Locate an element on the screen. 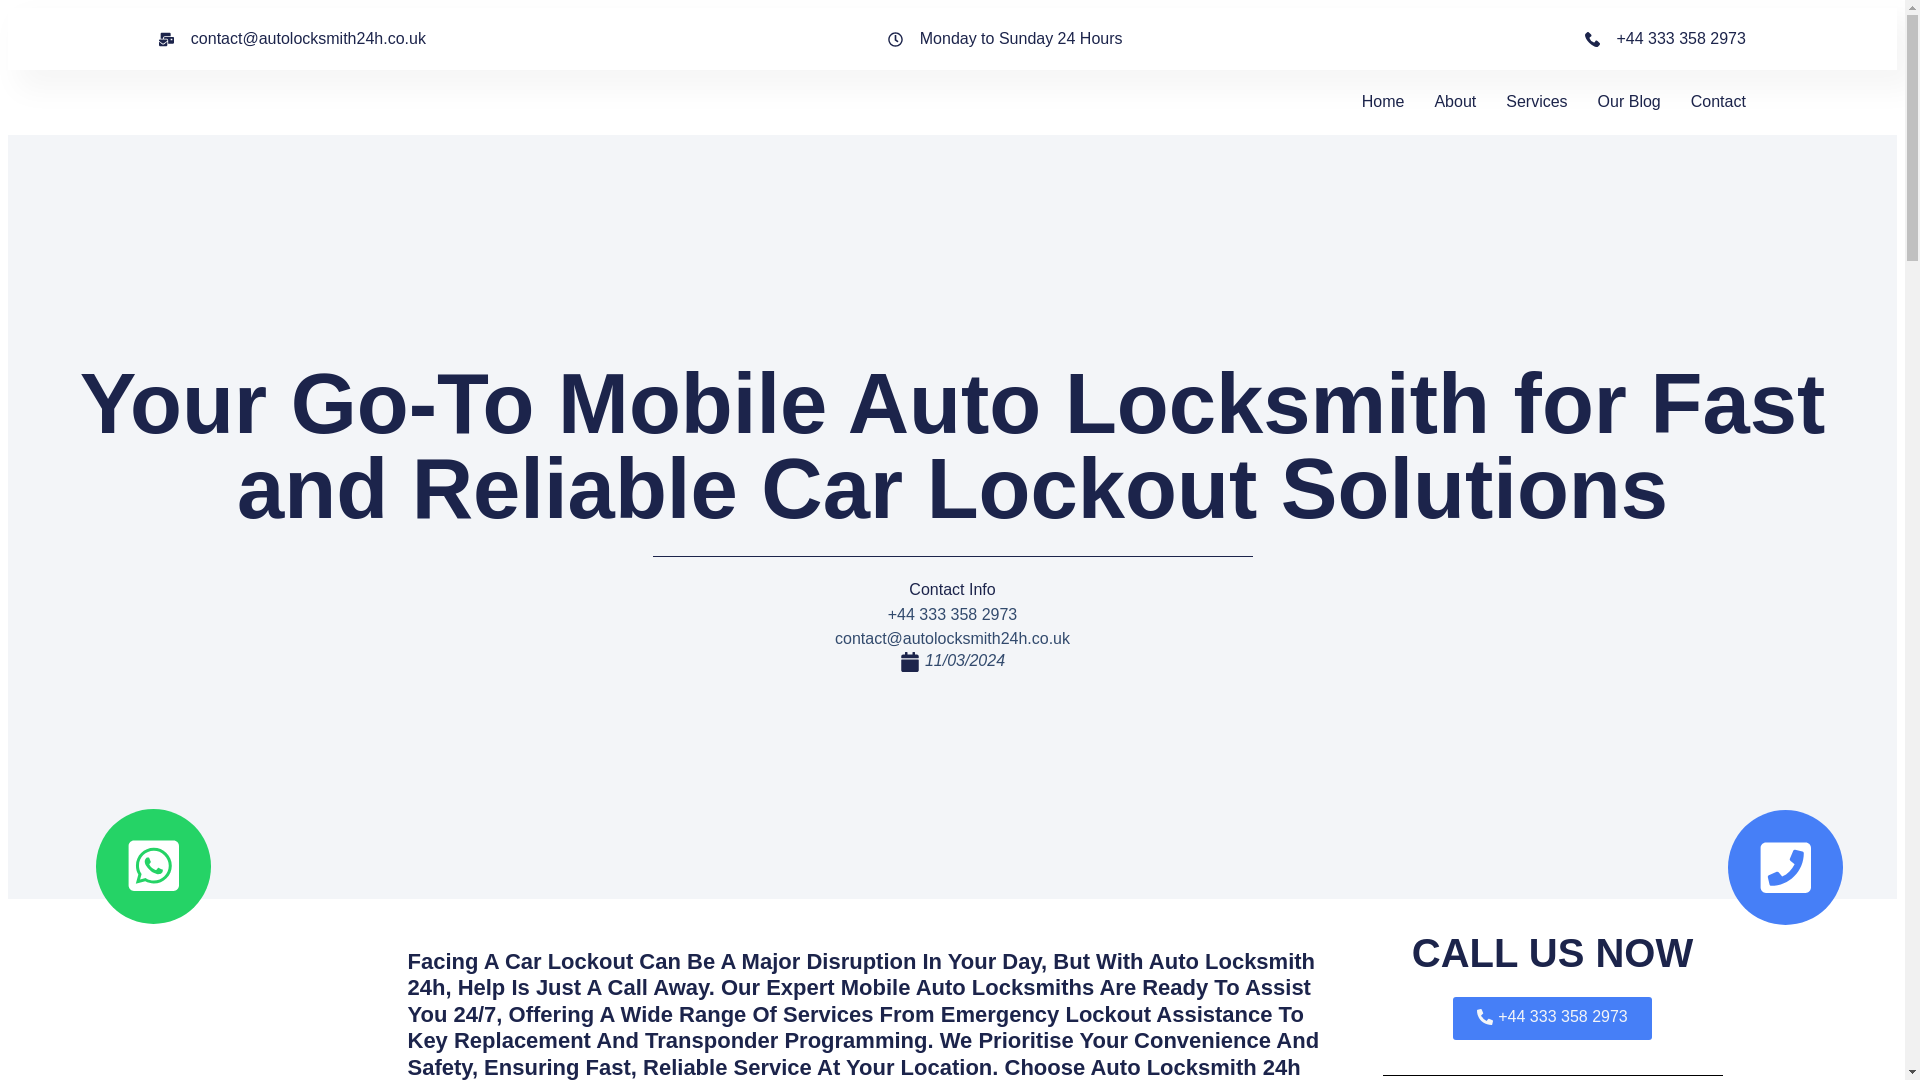 The image size is (1920, 1080). Home is located at coordinates (1383, 101).